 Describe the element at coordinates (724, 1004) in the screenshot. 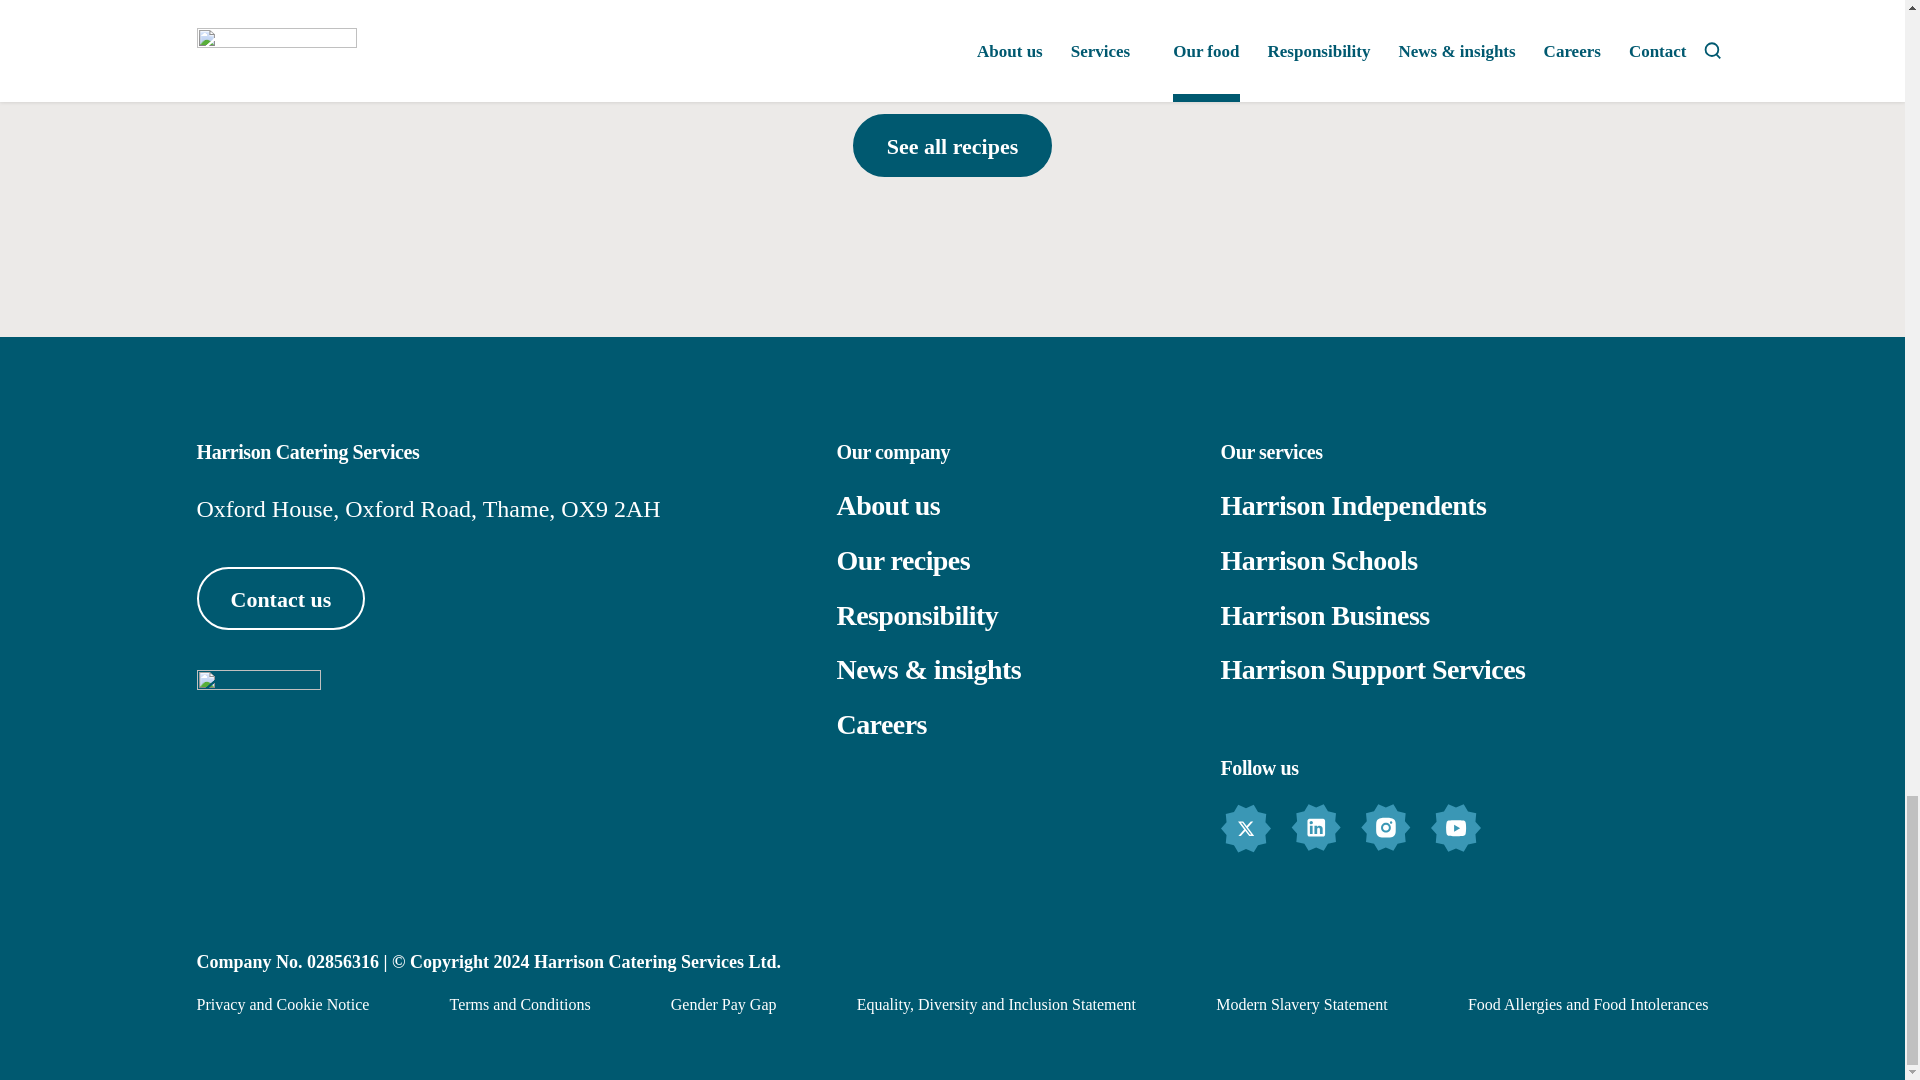

I see `Harrison Schools` at that location.